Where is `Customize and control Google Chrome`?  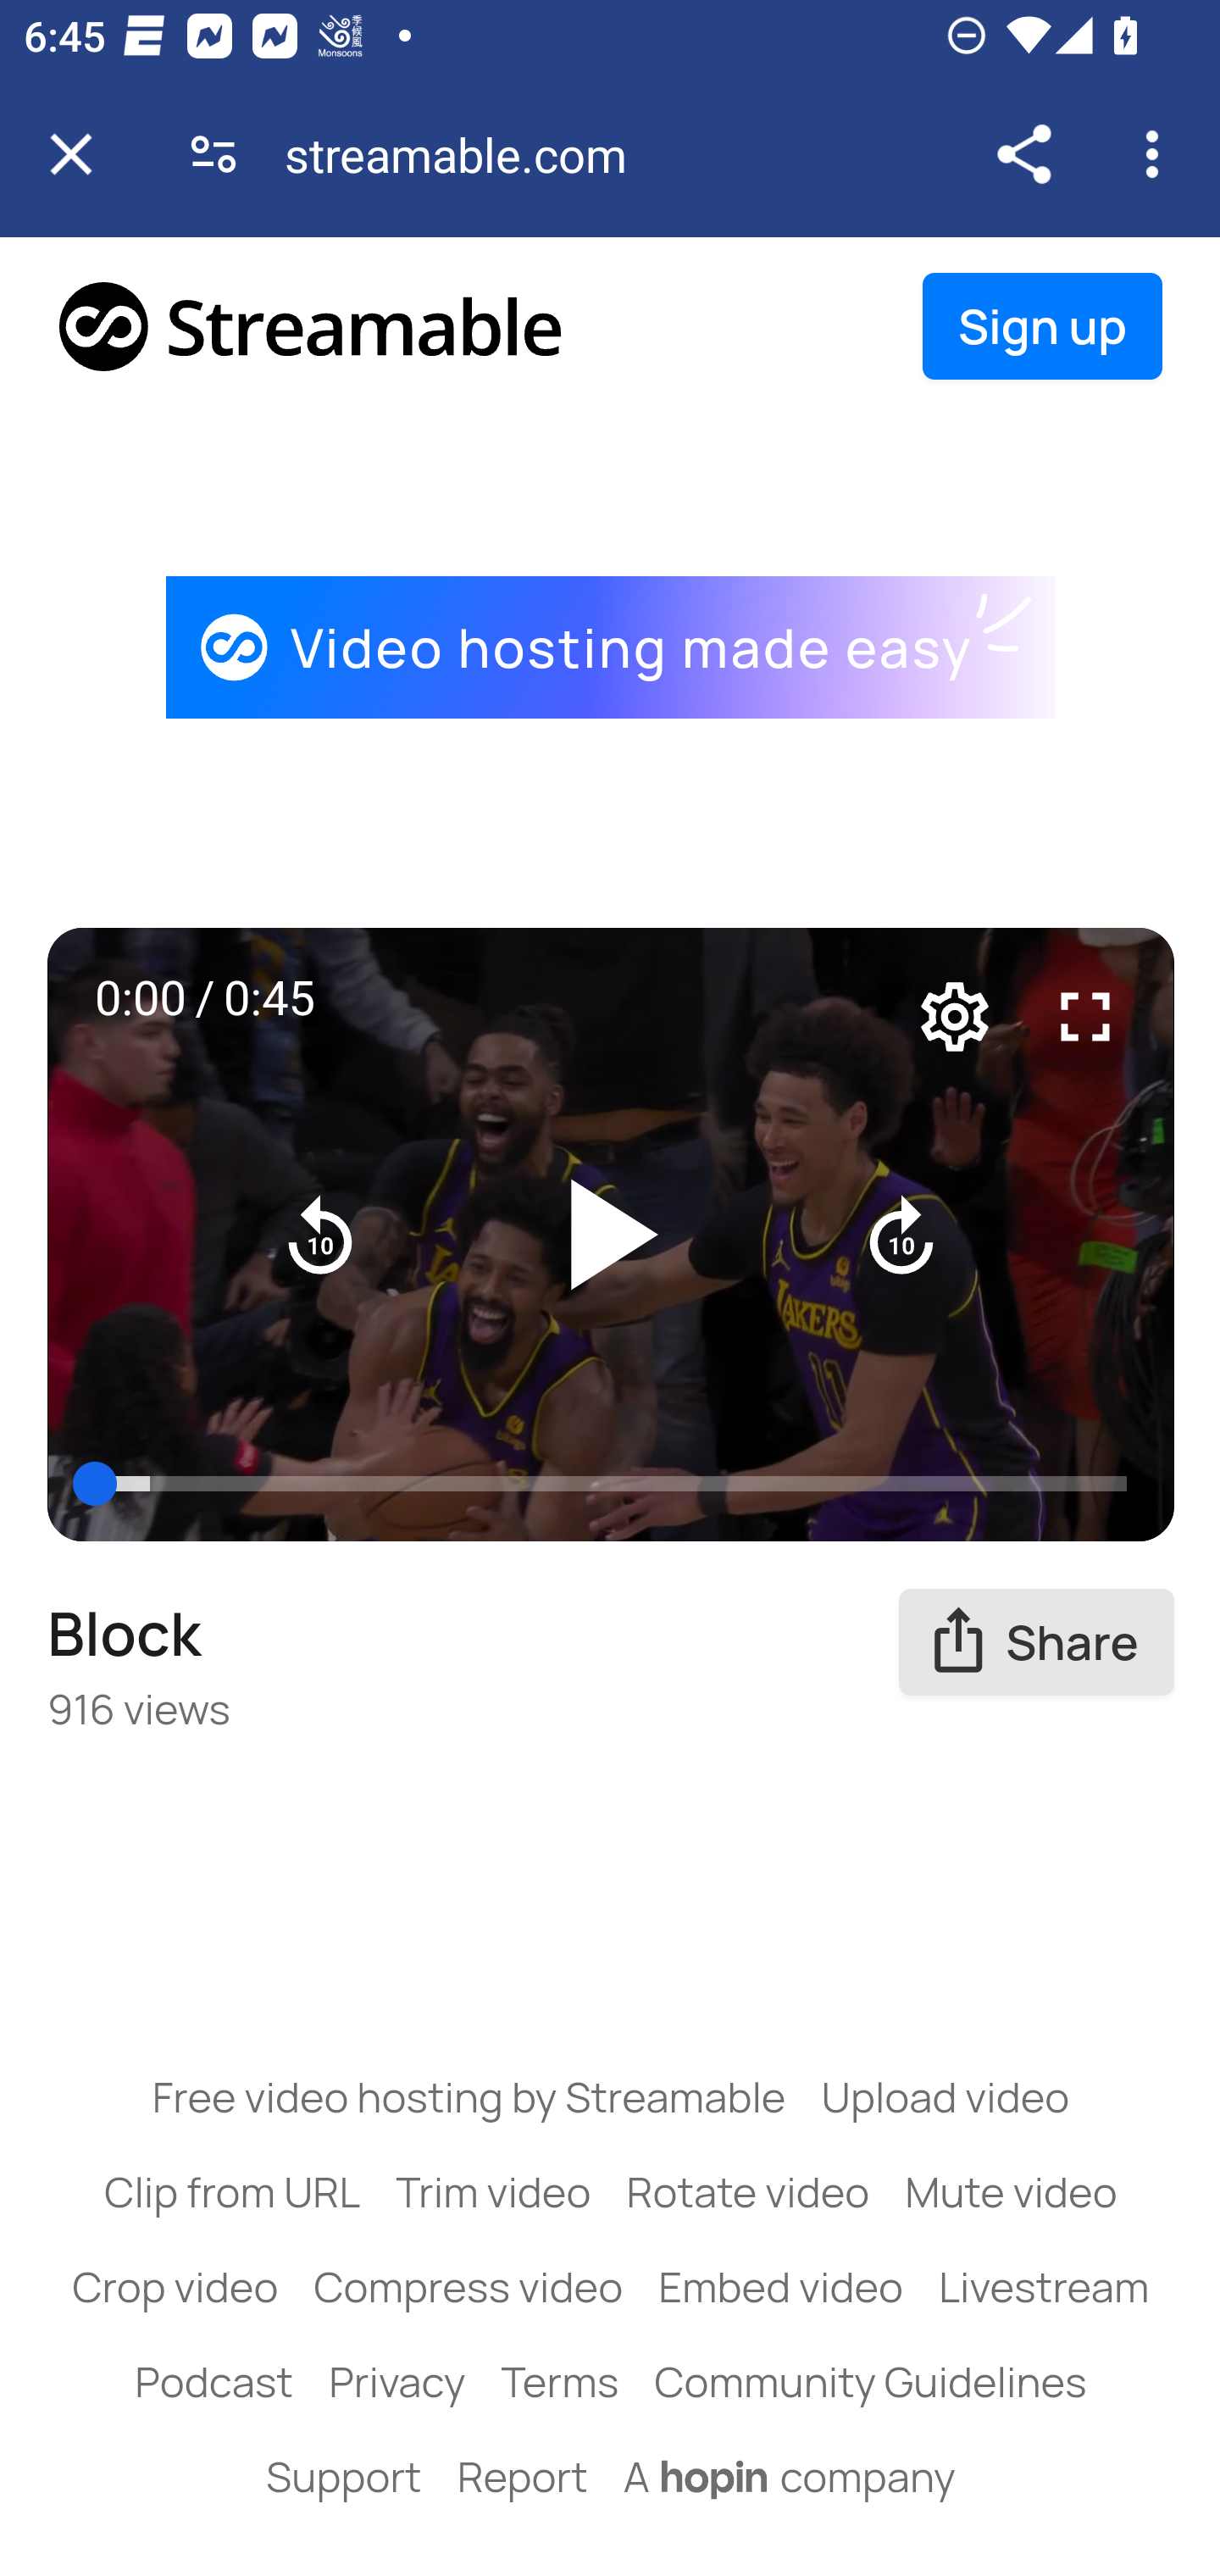
Customize and control Google Chrome is located at coordinates (1157, 154).